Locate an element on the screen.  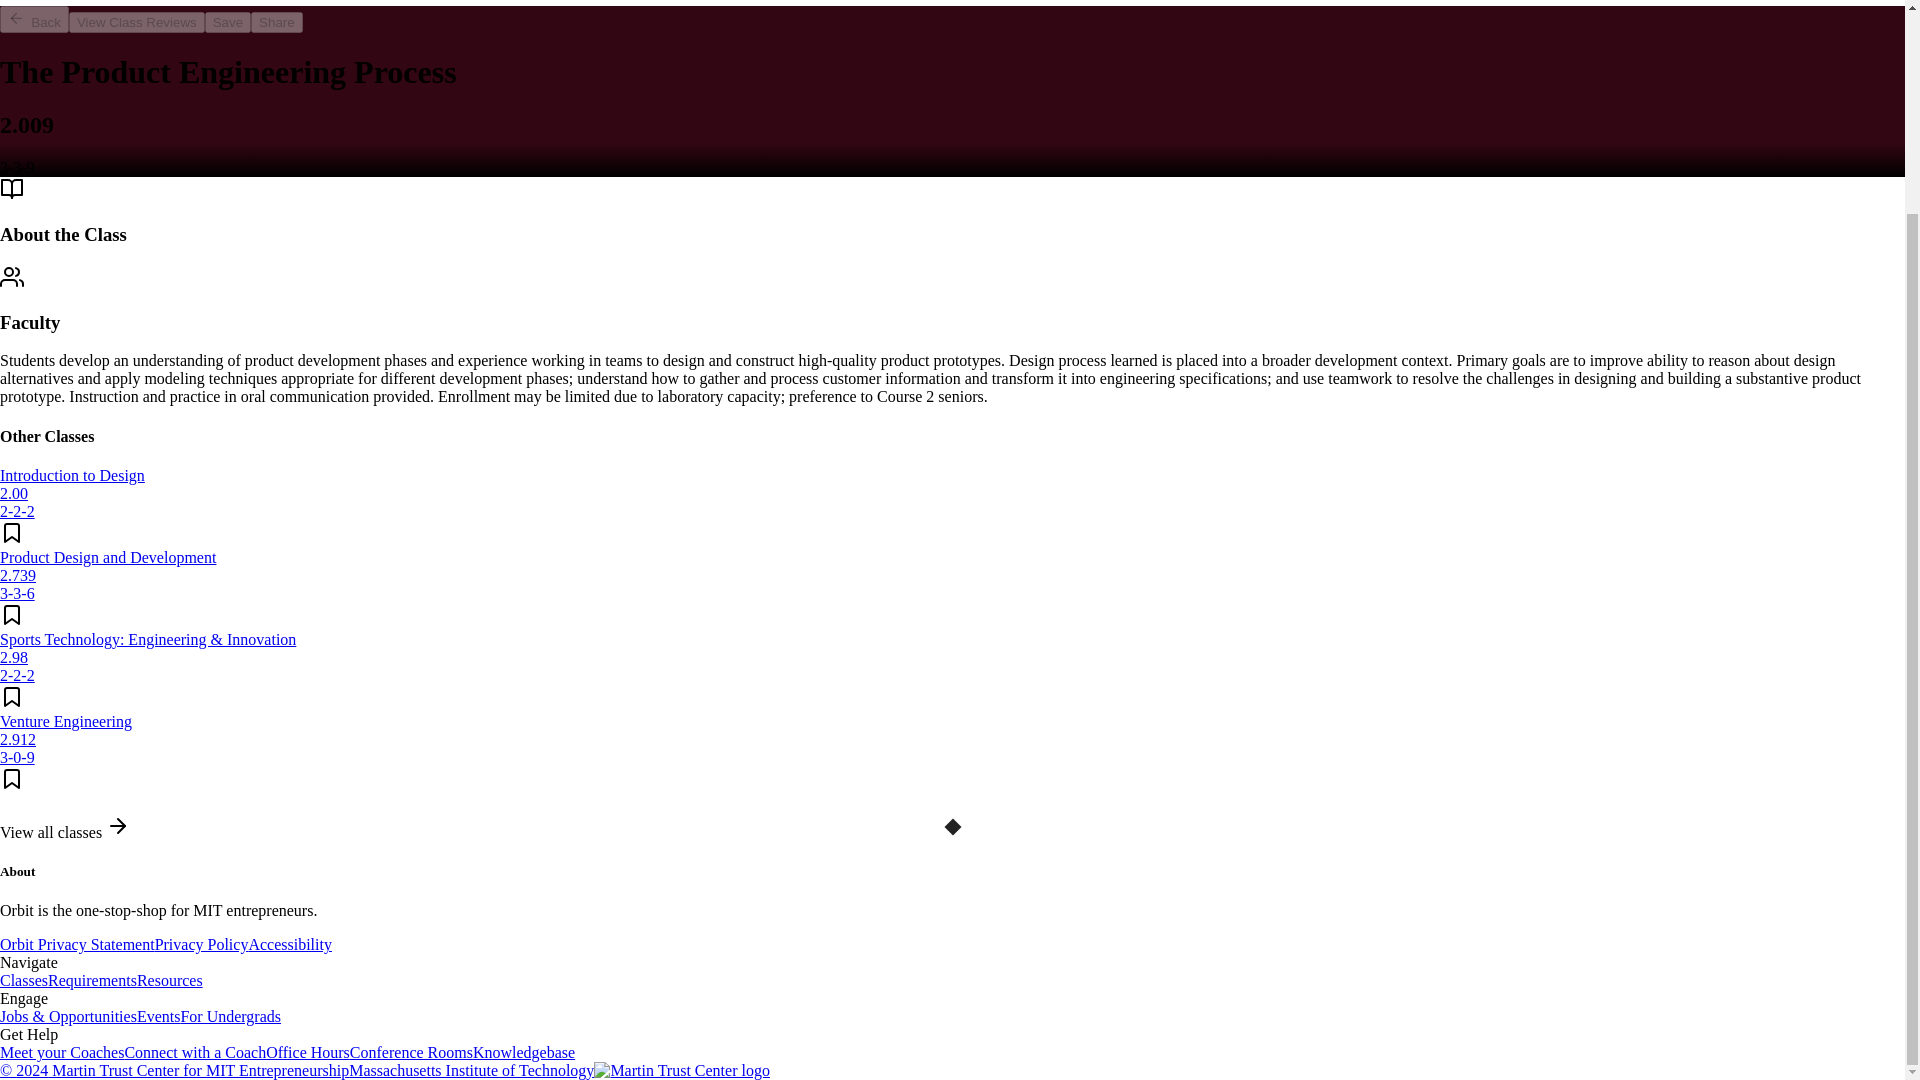
Resources is located at coordinates (170, 980).